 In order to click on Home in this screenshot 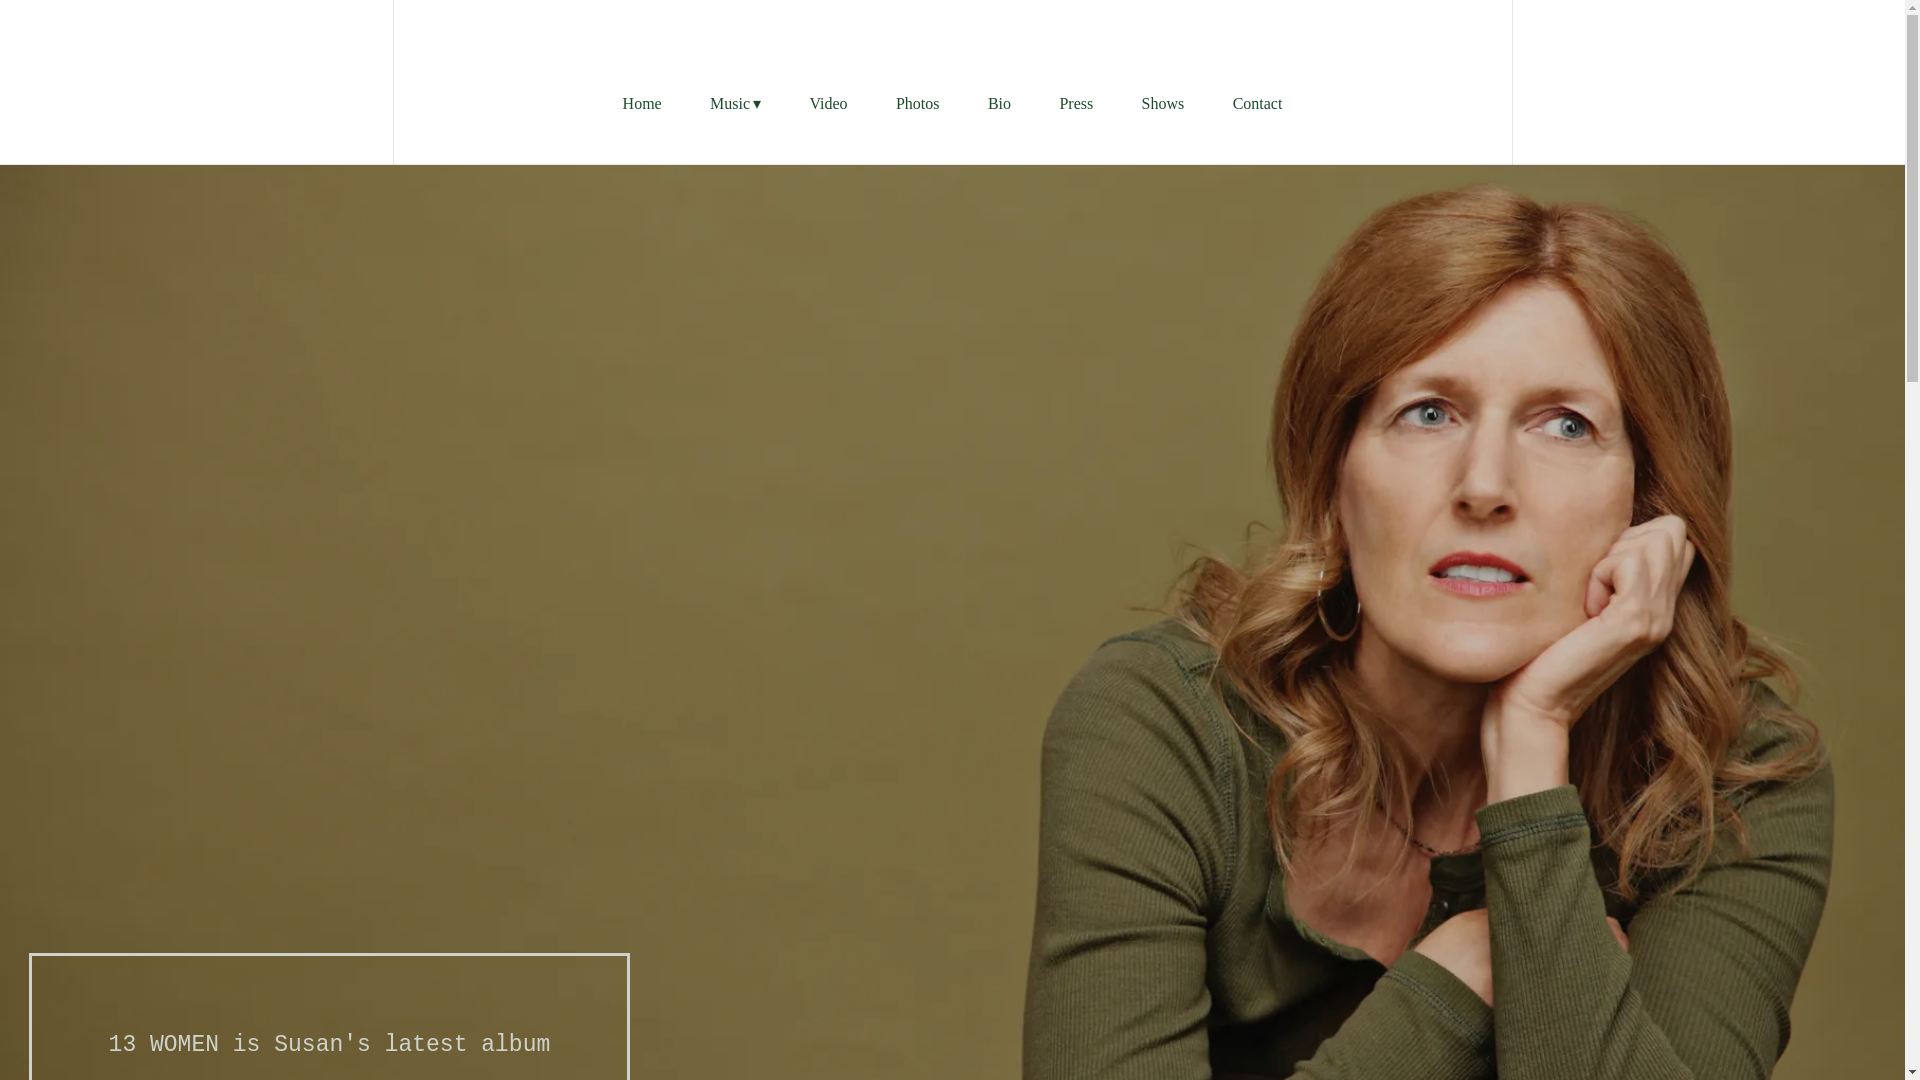, I will do `click(642, 104)`.